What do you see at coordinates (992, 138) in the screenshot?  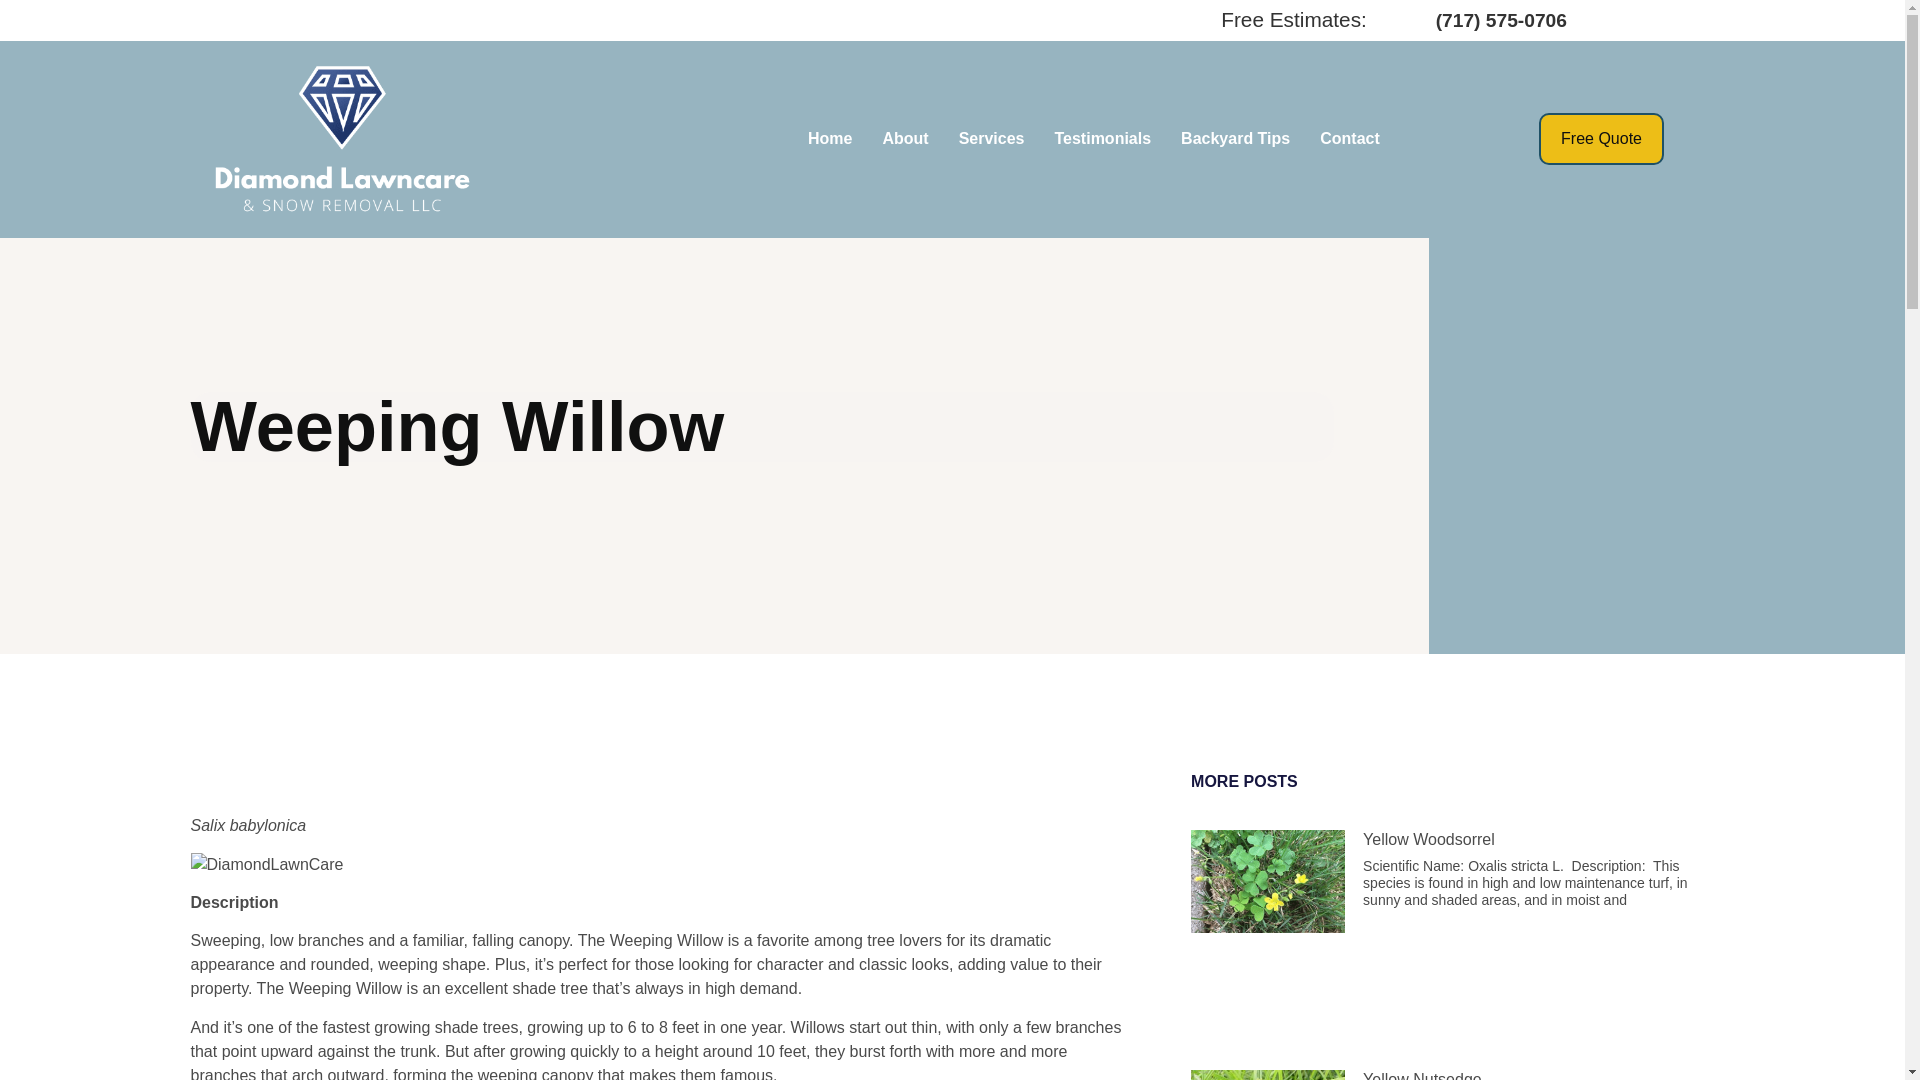 I see `Services` at bounding box center [992, 138].